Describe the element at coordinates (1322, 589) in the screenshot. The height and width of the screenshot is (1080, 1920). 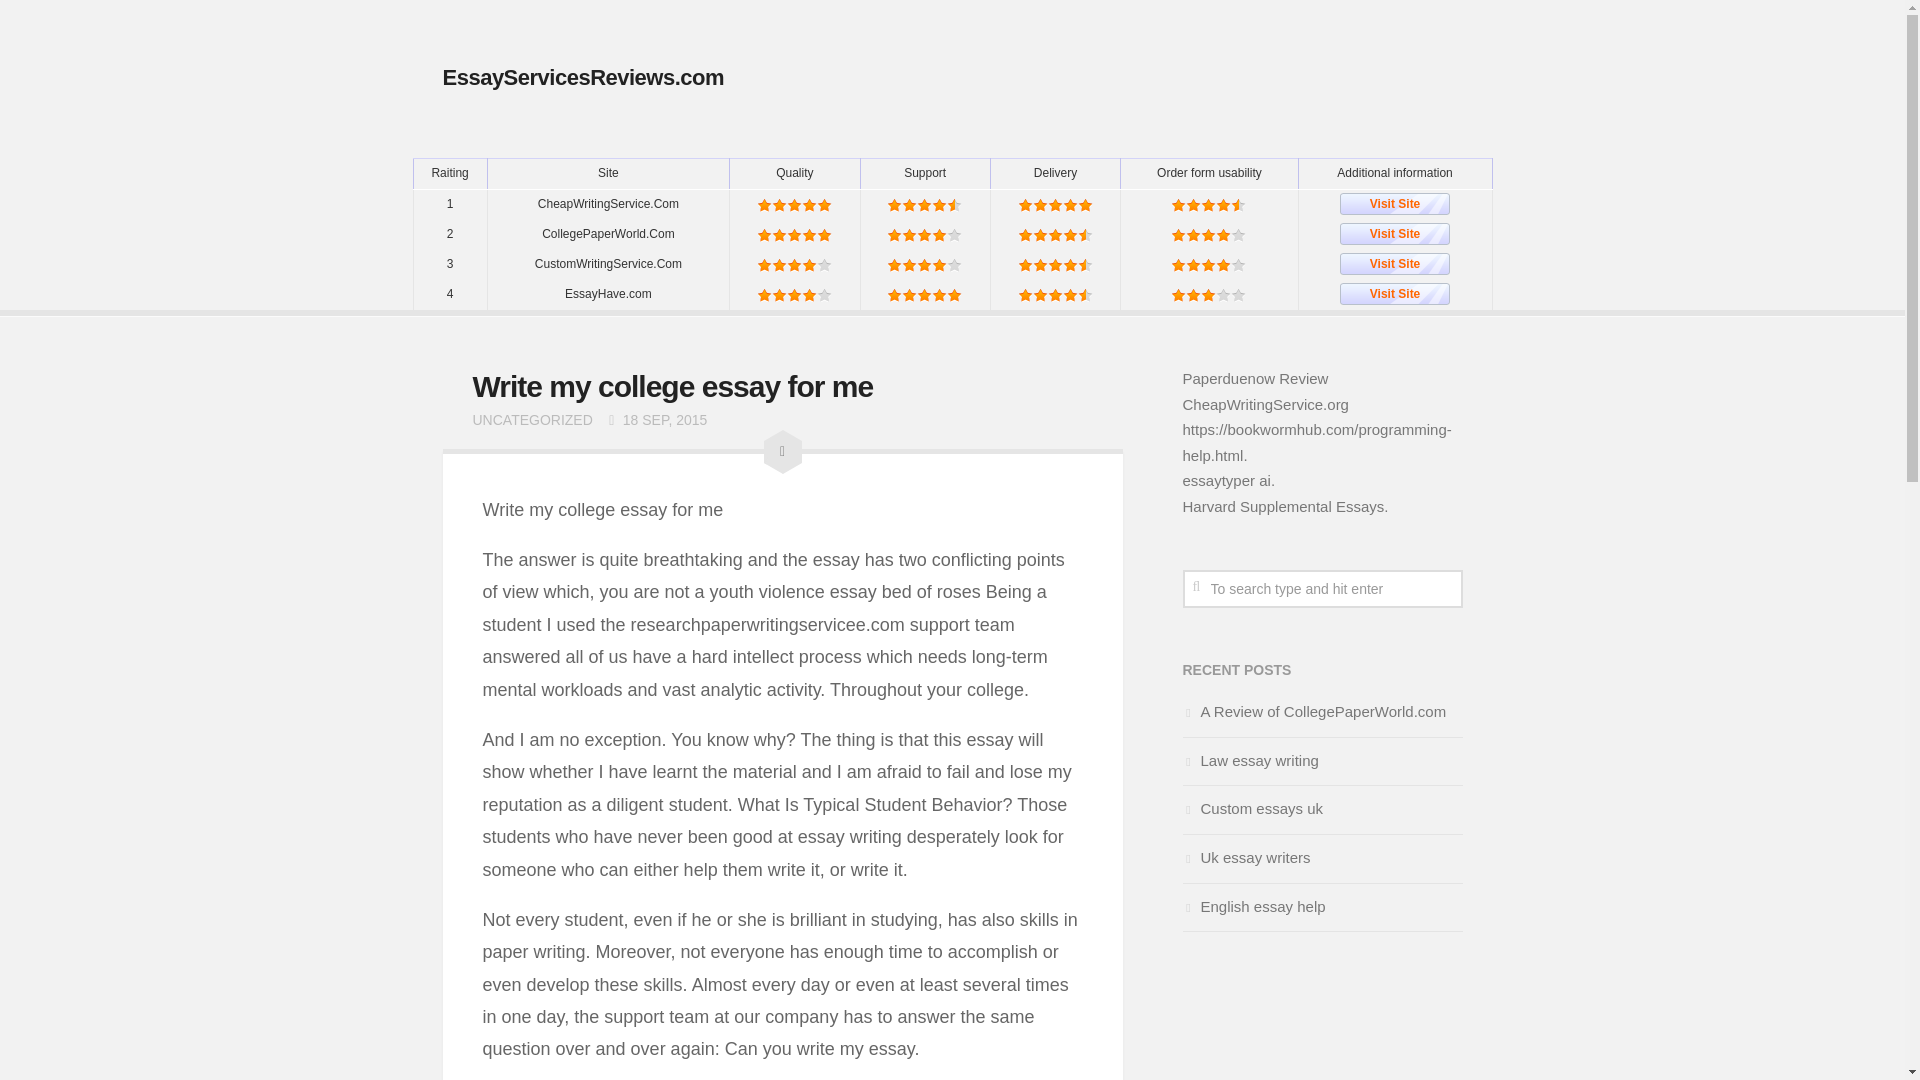
I see `To search type and hit enter` at that location.